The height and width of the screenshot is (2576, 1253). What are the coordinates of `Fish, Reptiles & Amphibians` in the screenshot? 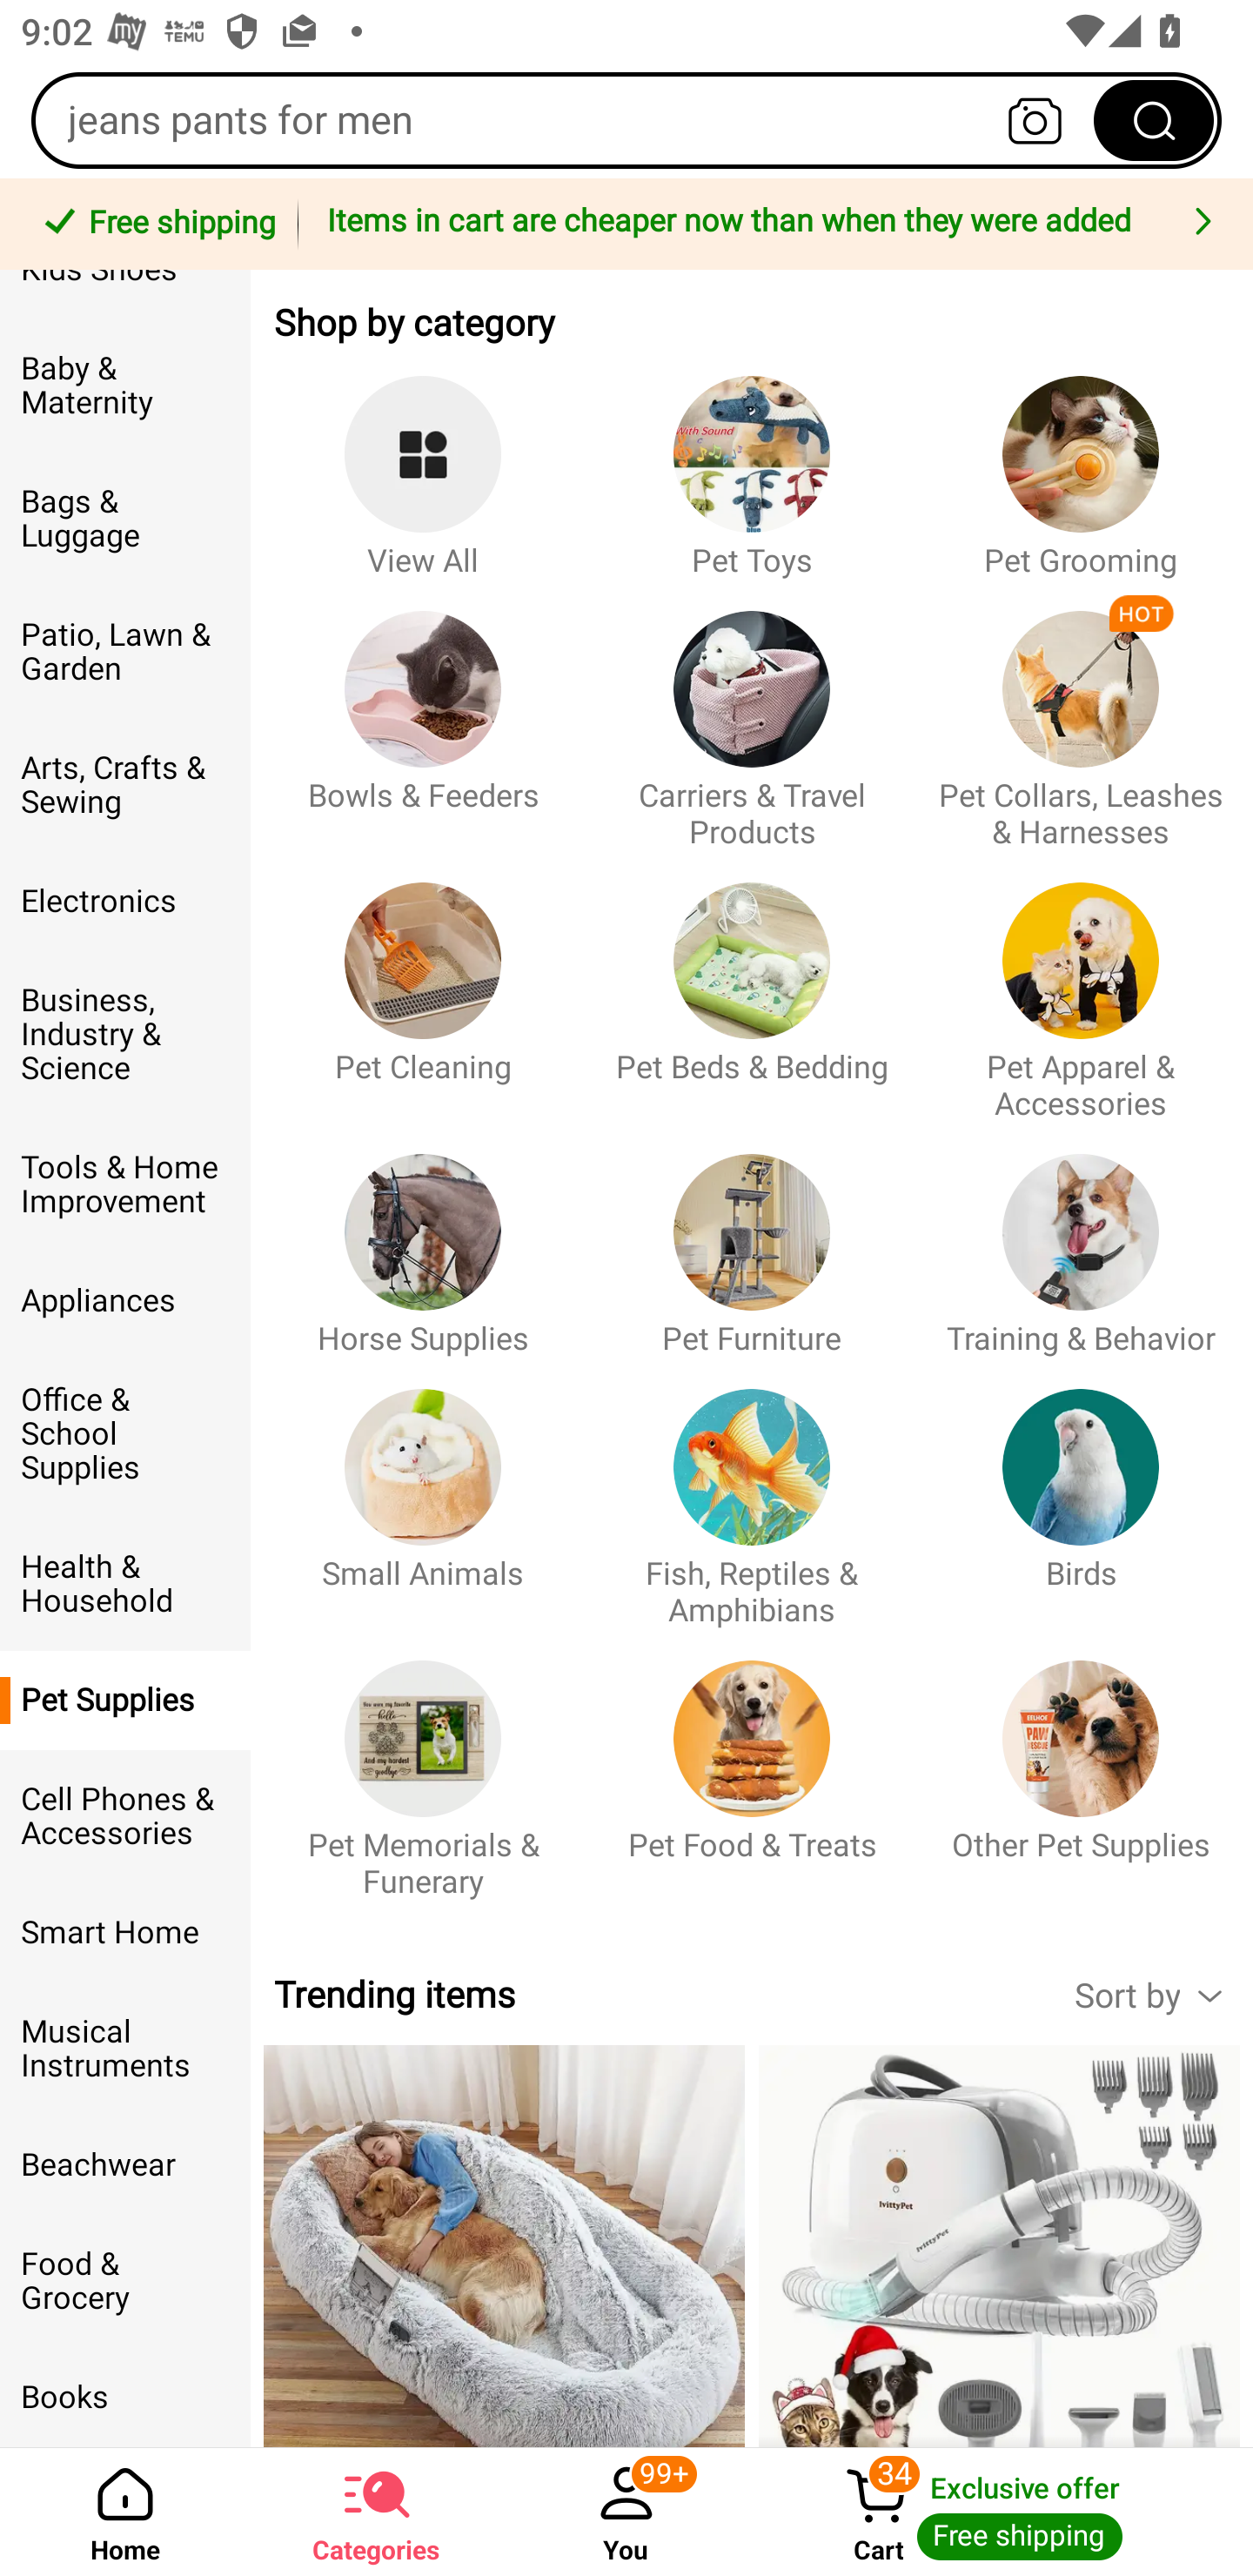 It's located at (752, 1492).